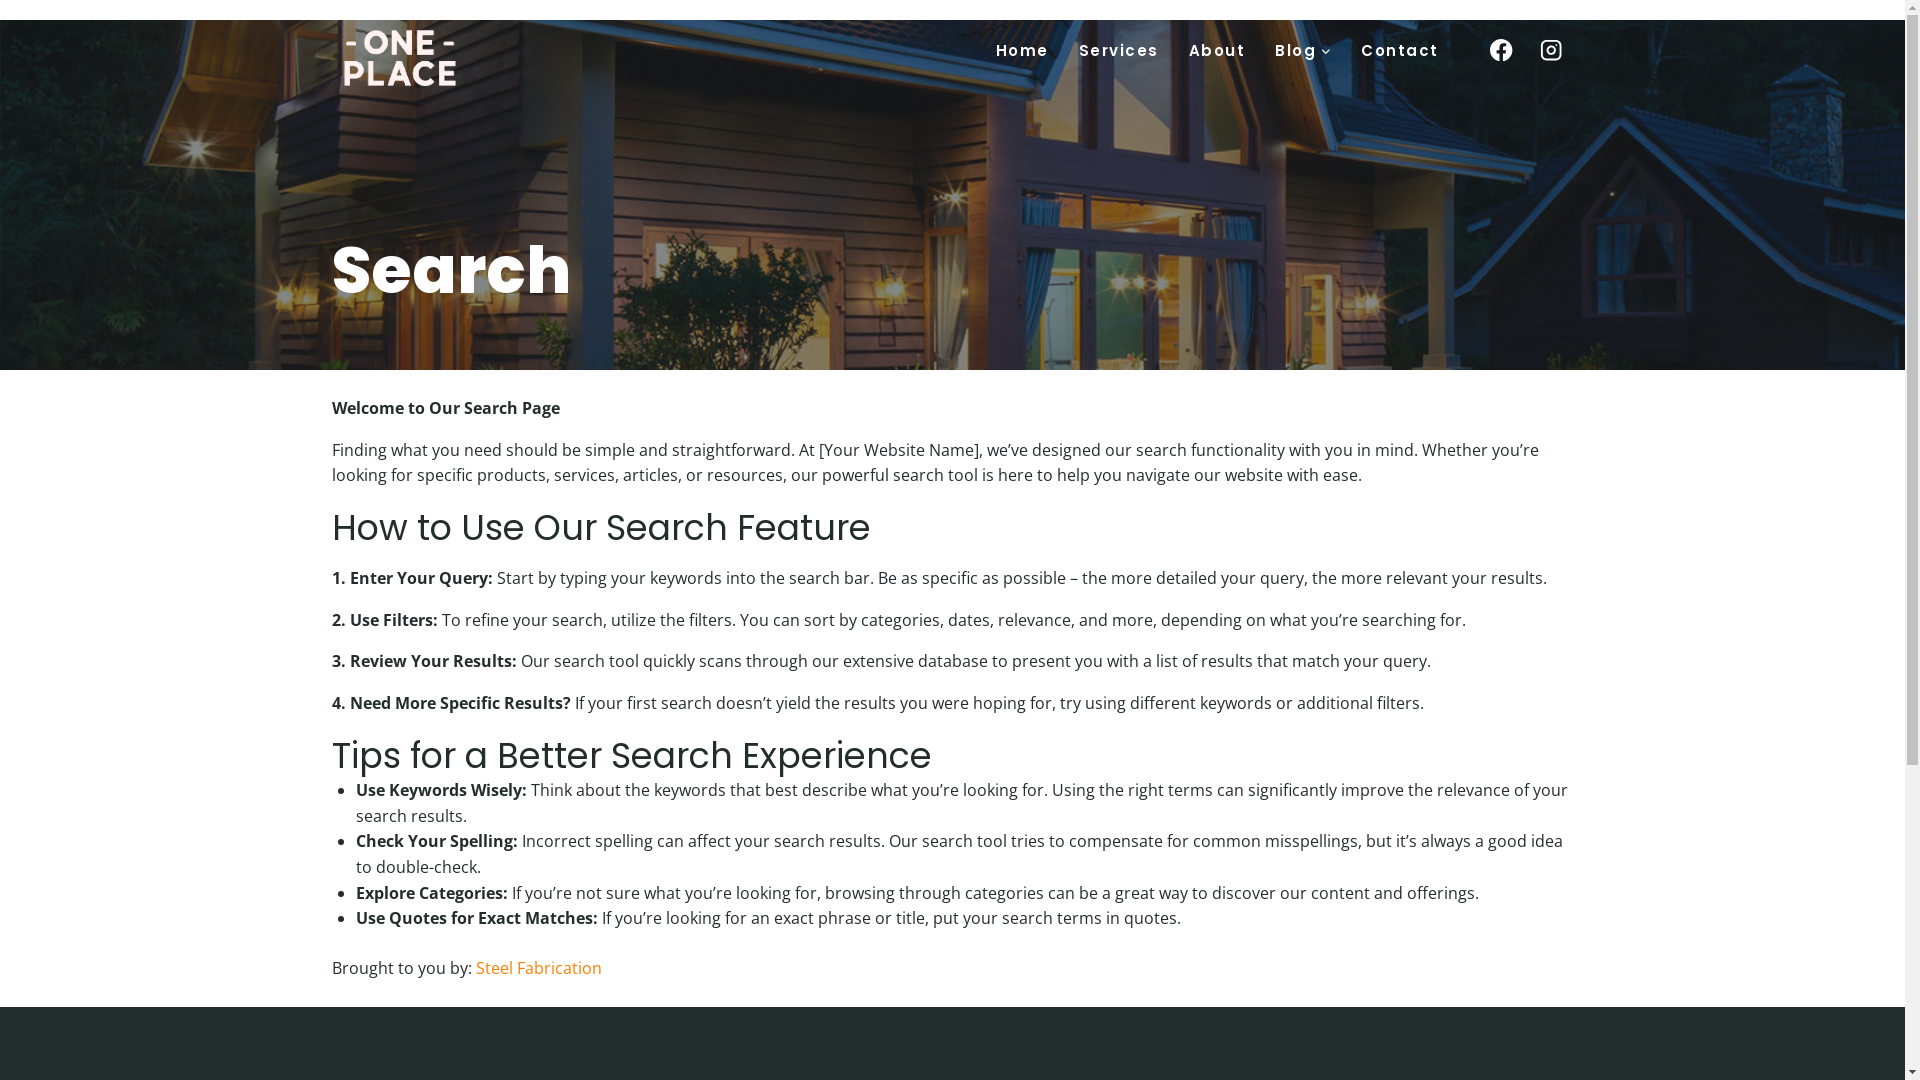 The width and height of the screenshot is (1920, 1080). I want to click on Contact, so click(1400, 50).